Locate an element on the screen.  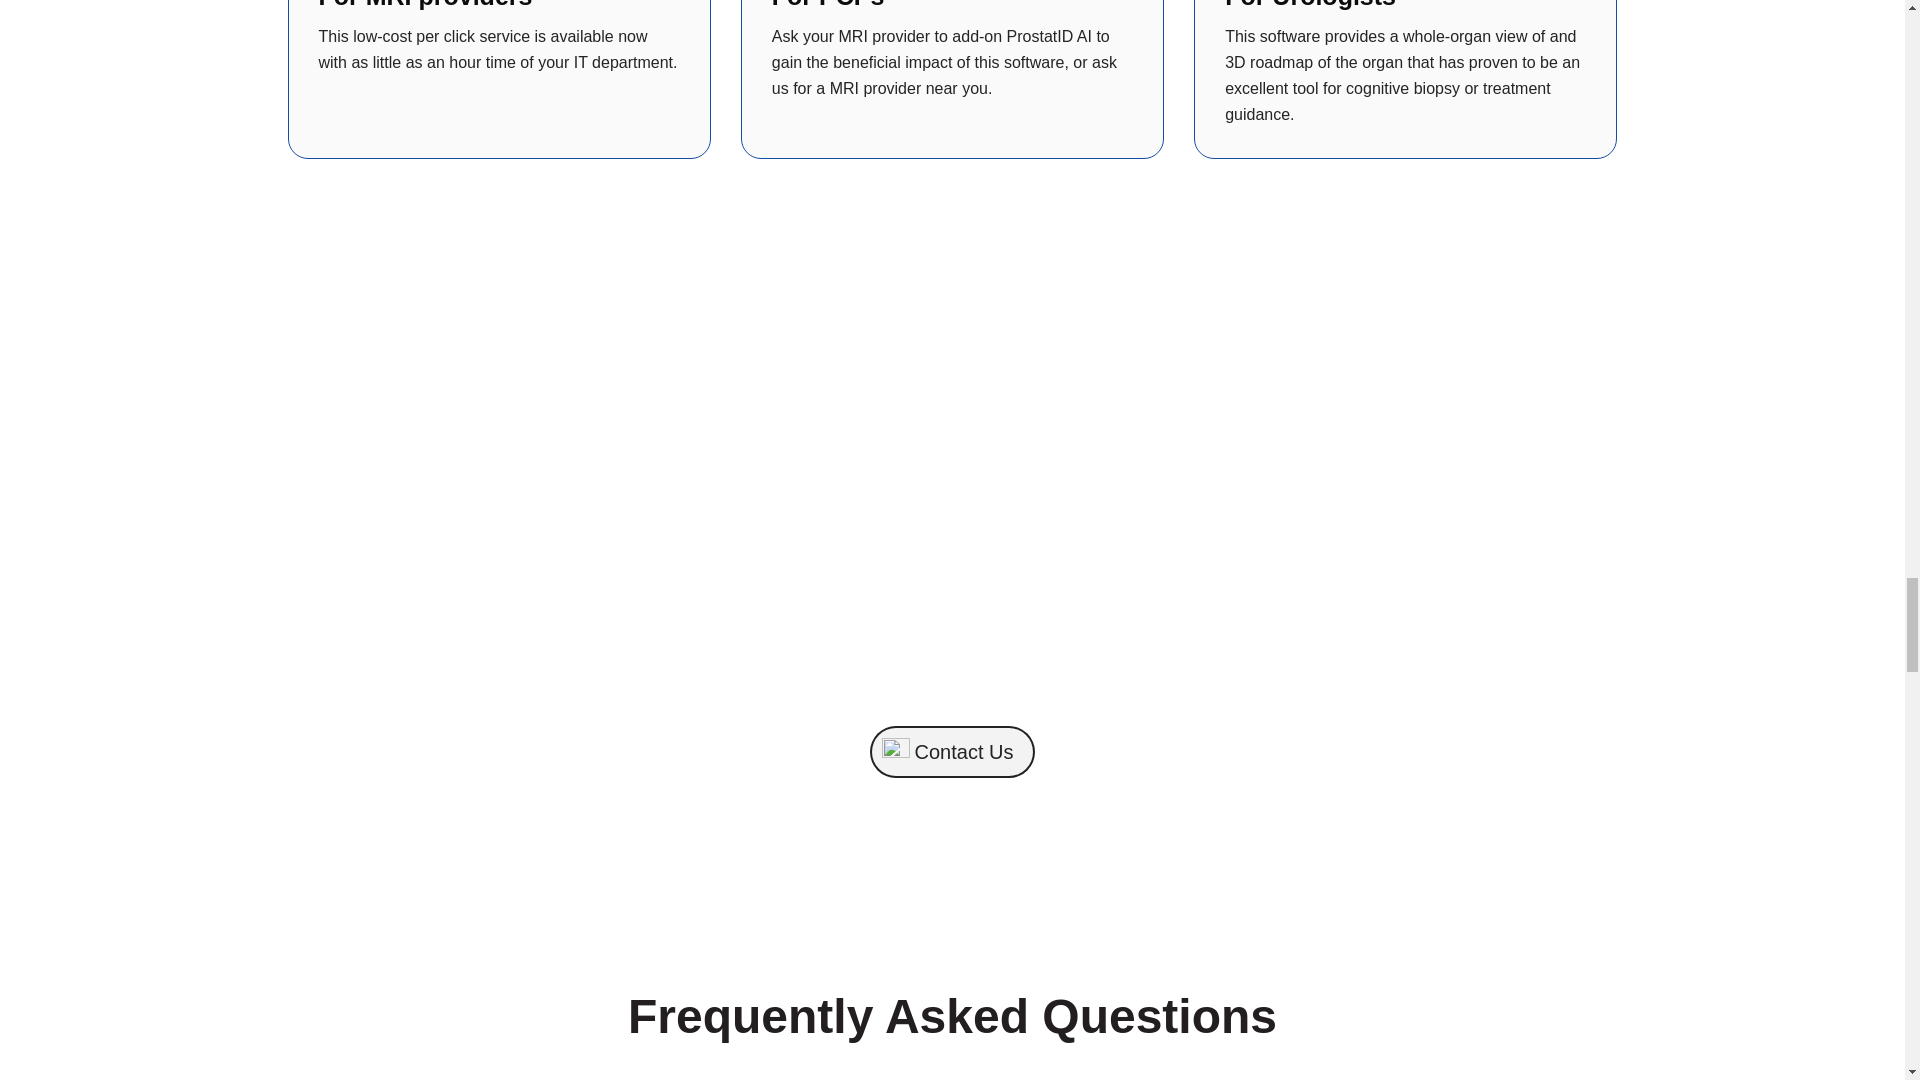
Contact Us is located at coordinates (952, 751).